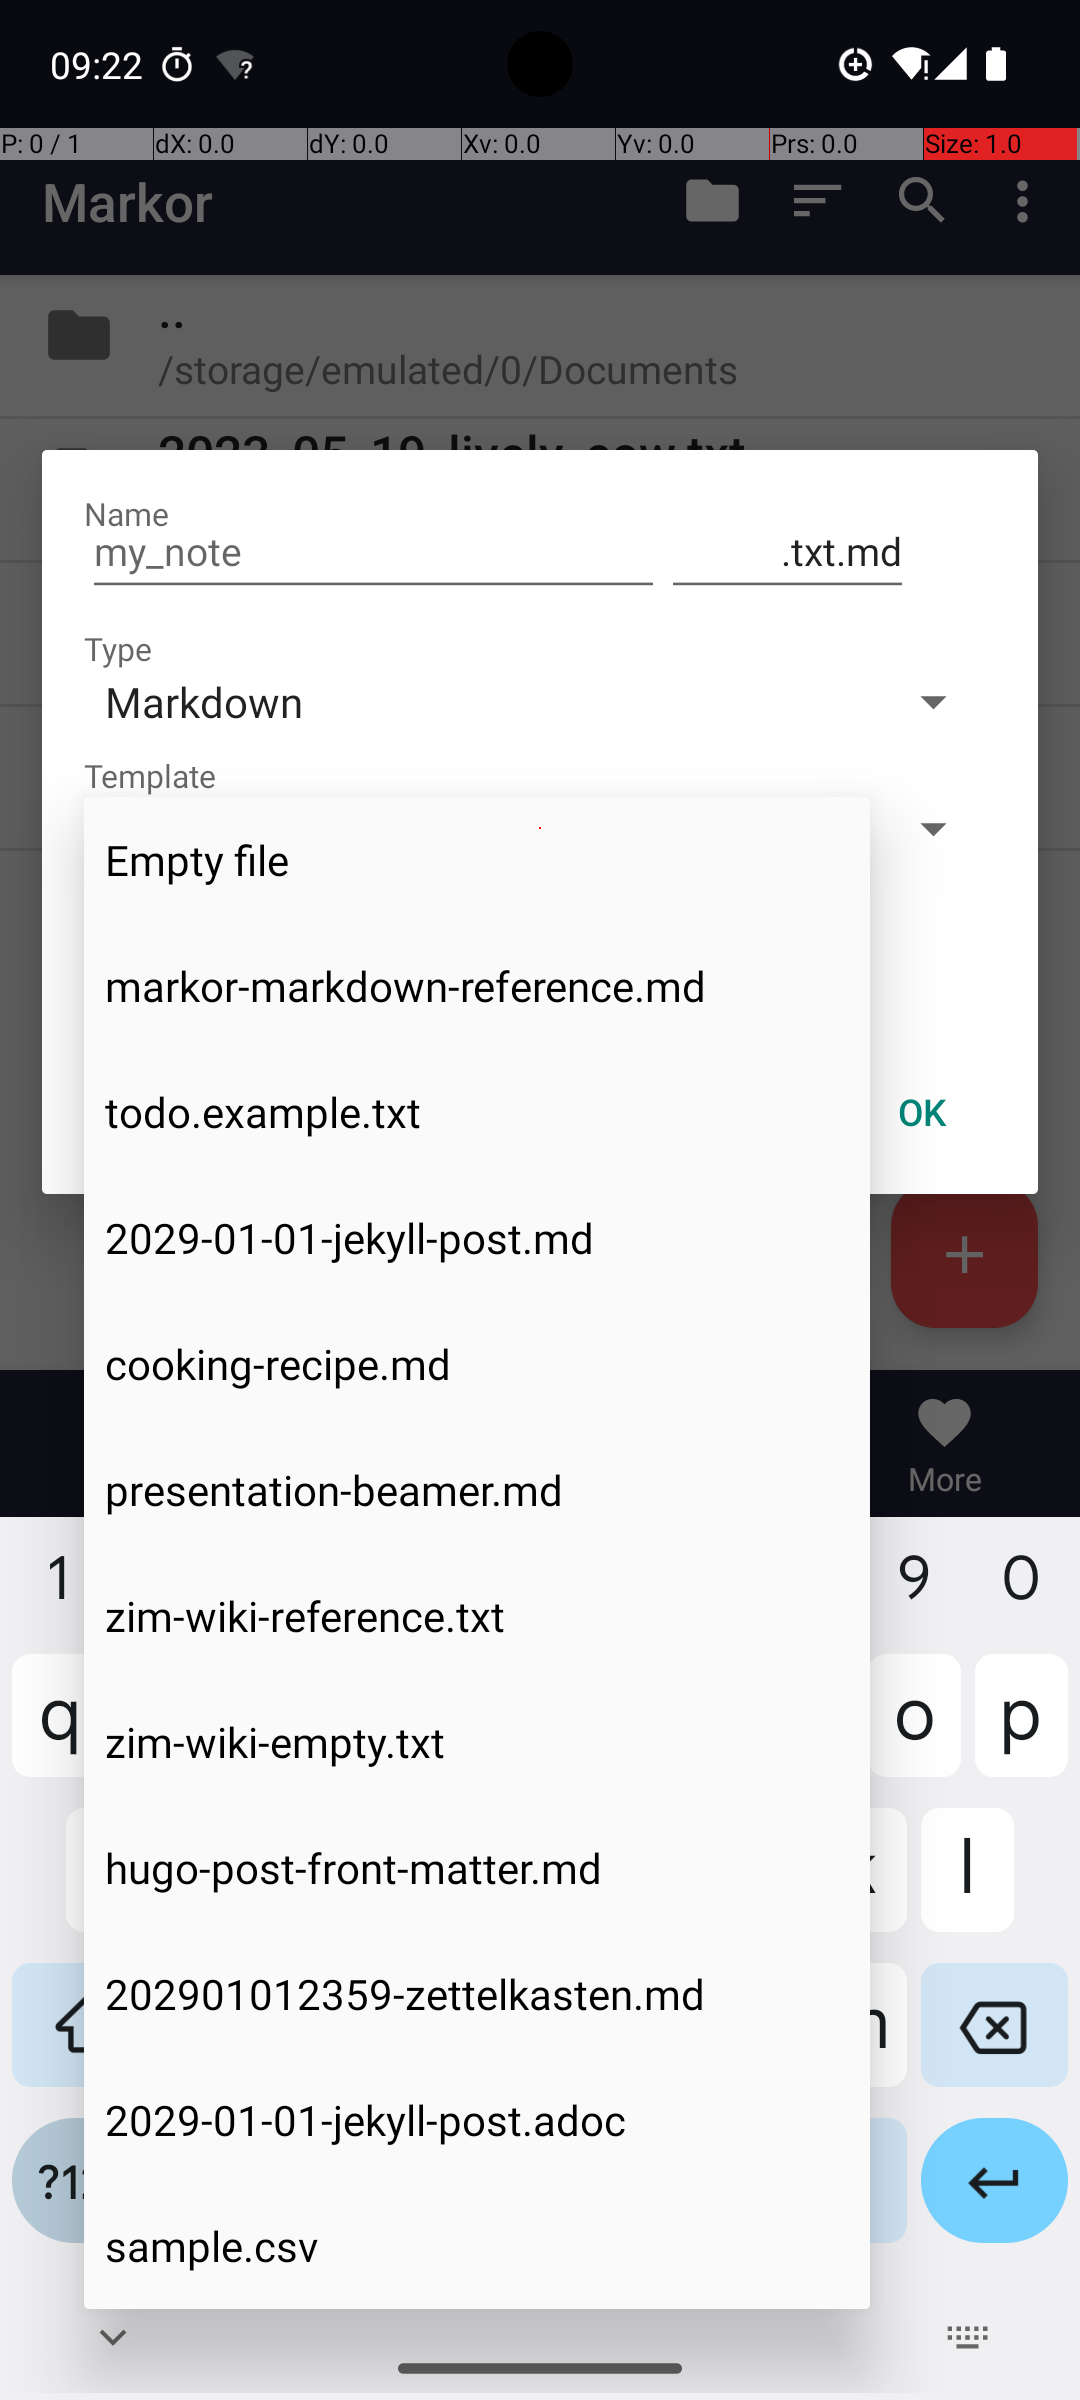 The image size is (1080, 2400). Describe the element at coordinates (99, 64) in the screenshot. I see `09:22` at that location.